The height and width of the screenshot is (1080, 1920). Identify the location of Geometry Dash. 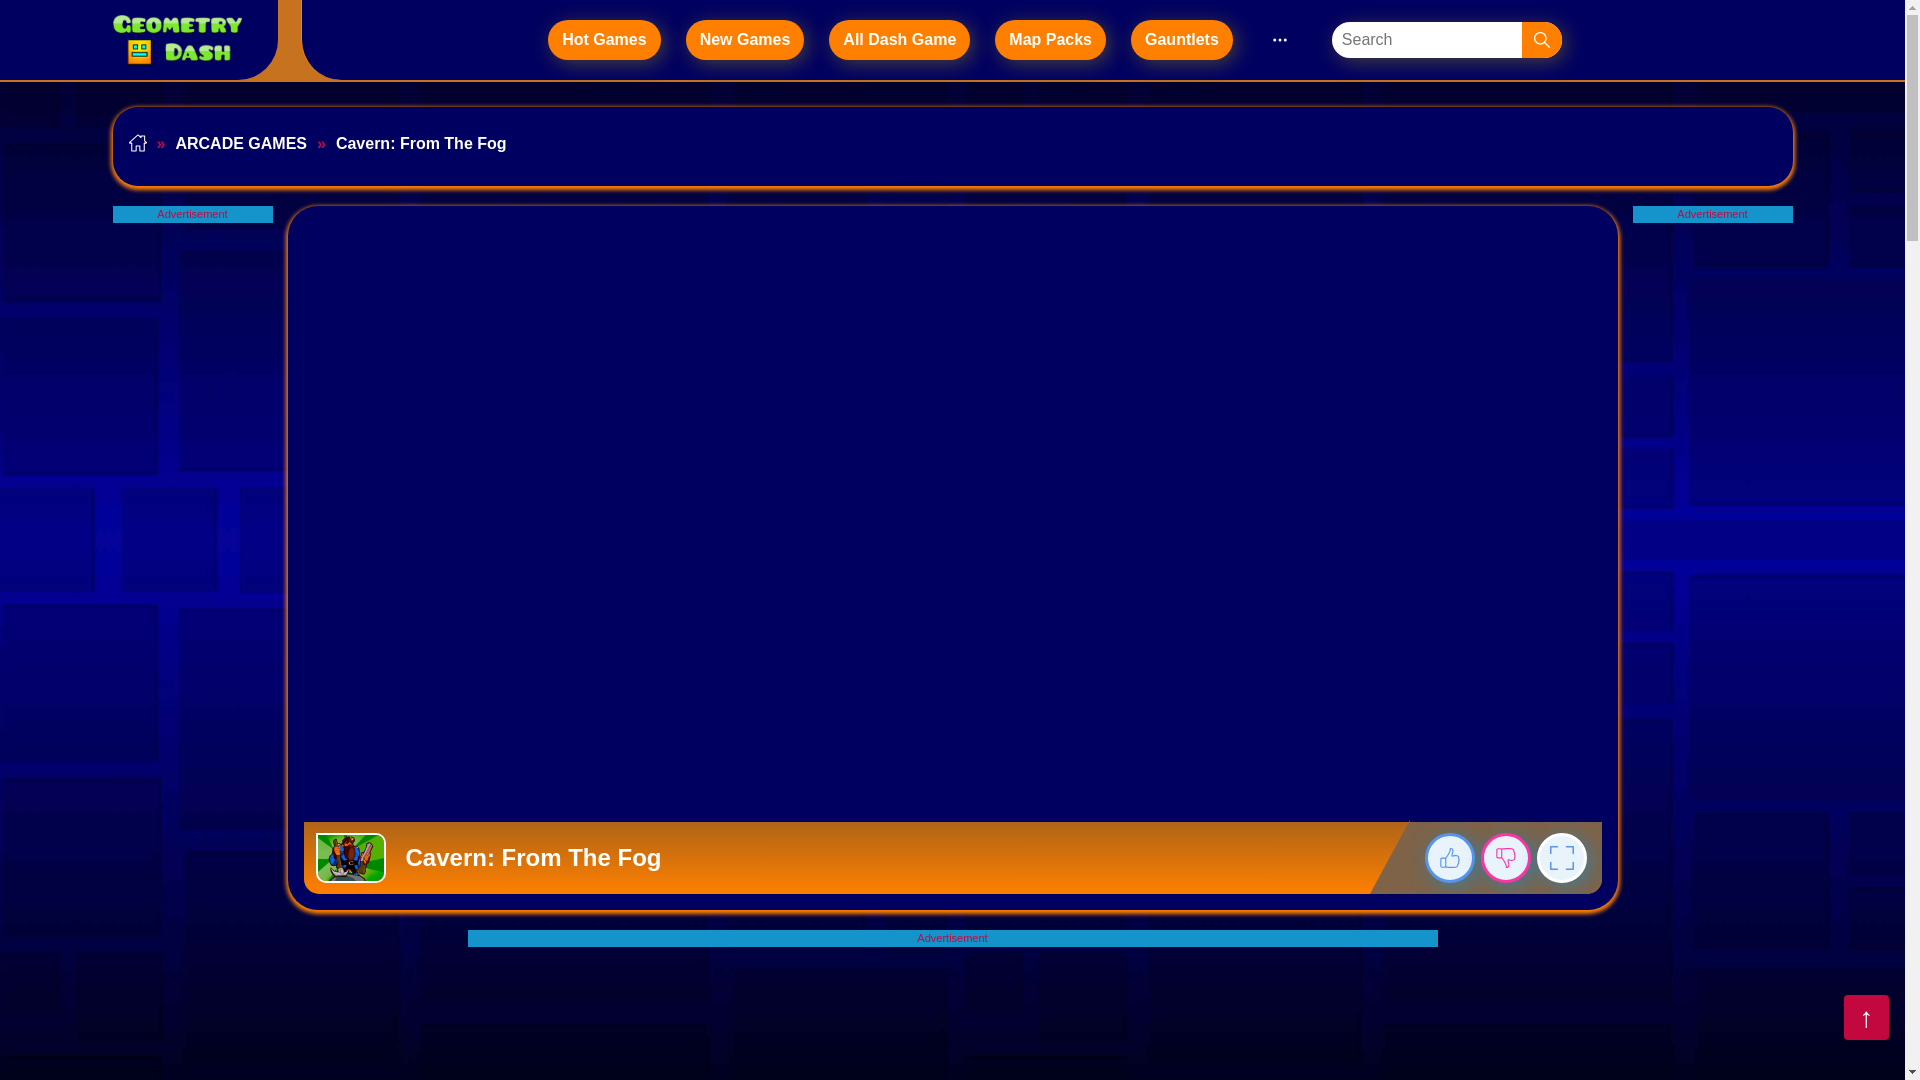
(179, 40).